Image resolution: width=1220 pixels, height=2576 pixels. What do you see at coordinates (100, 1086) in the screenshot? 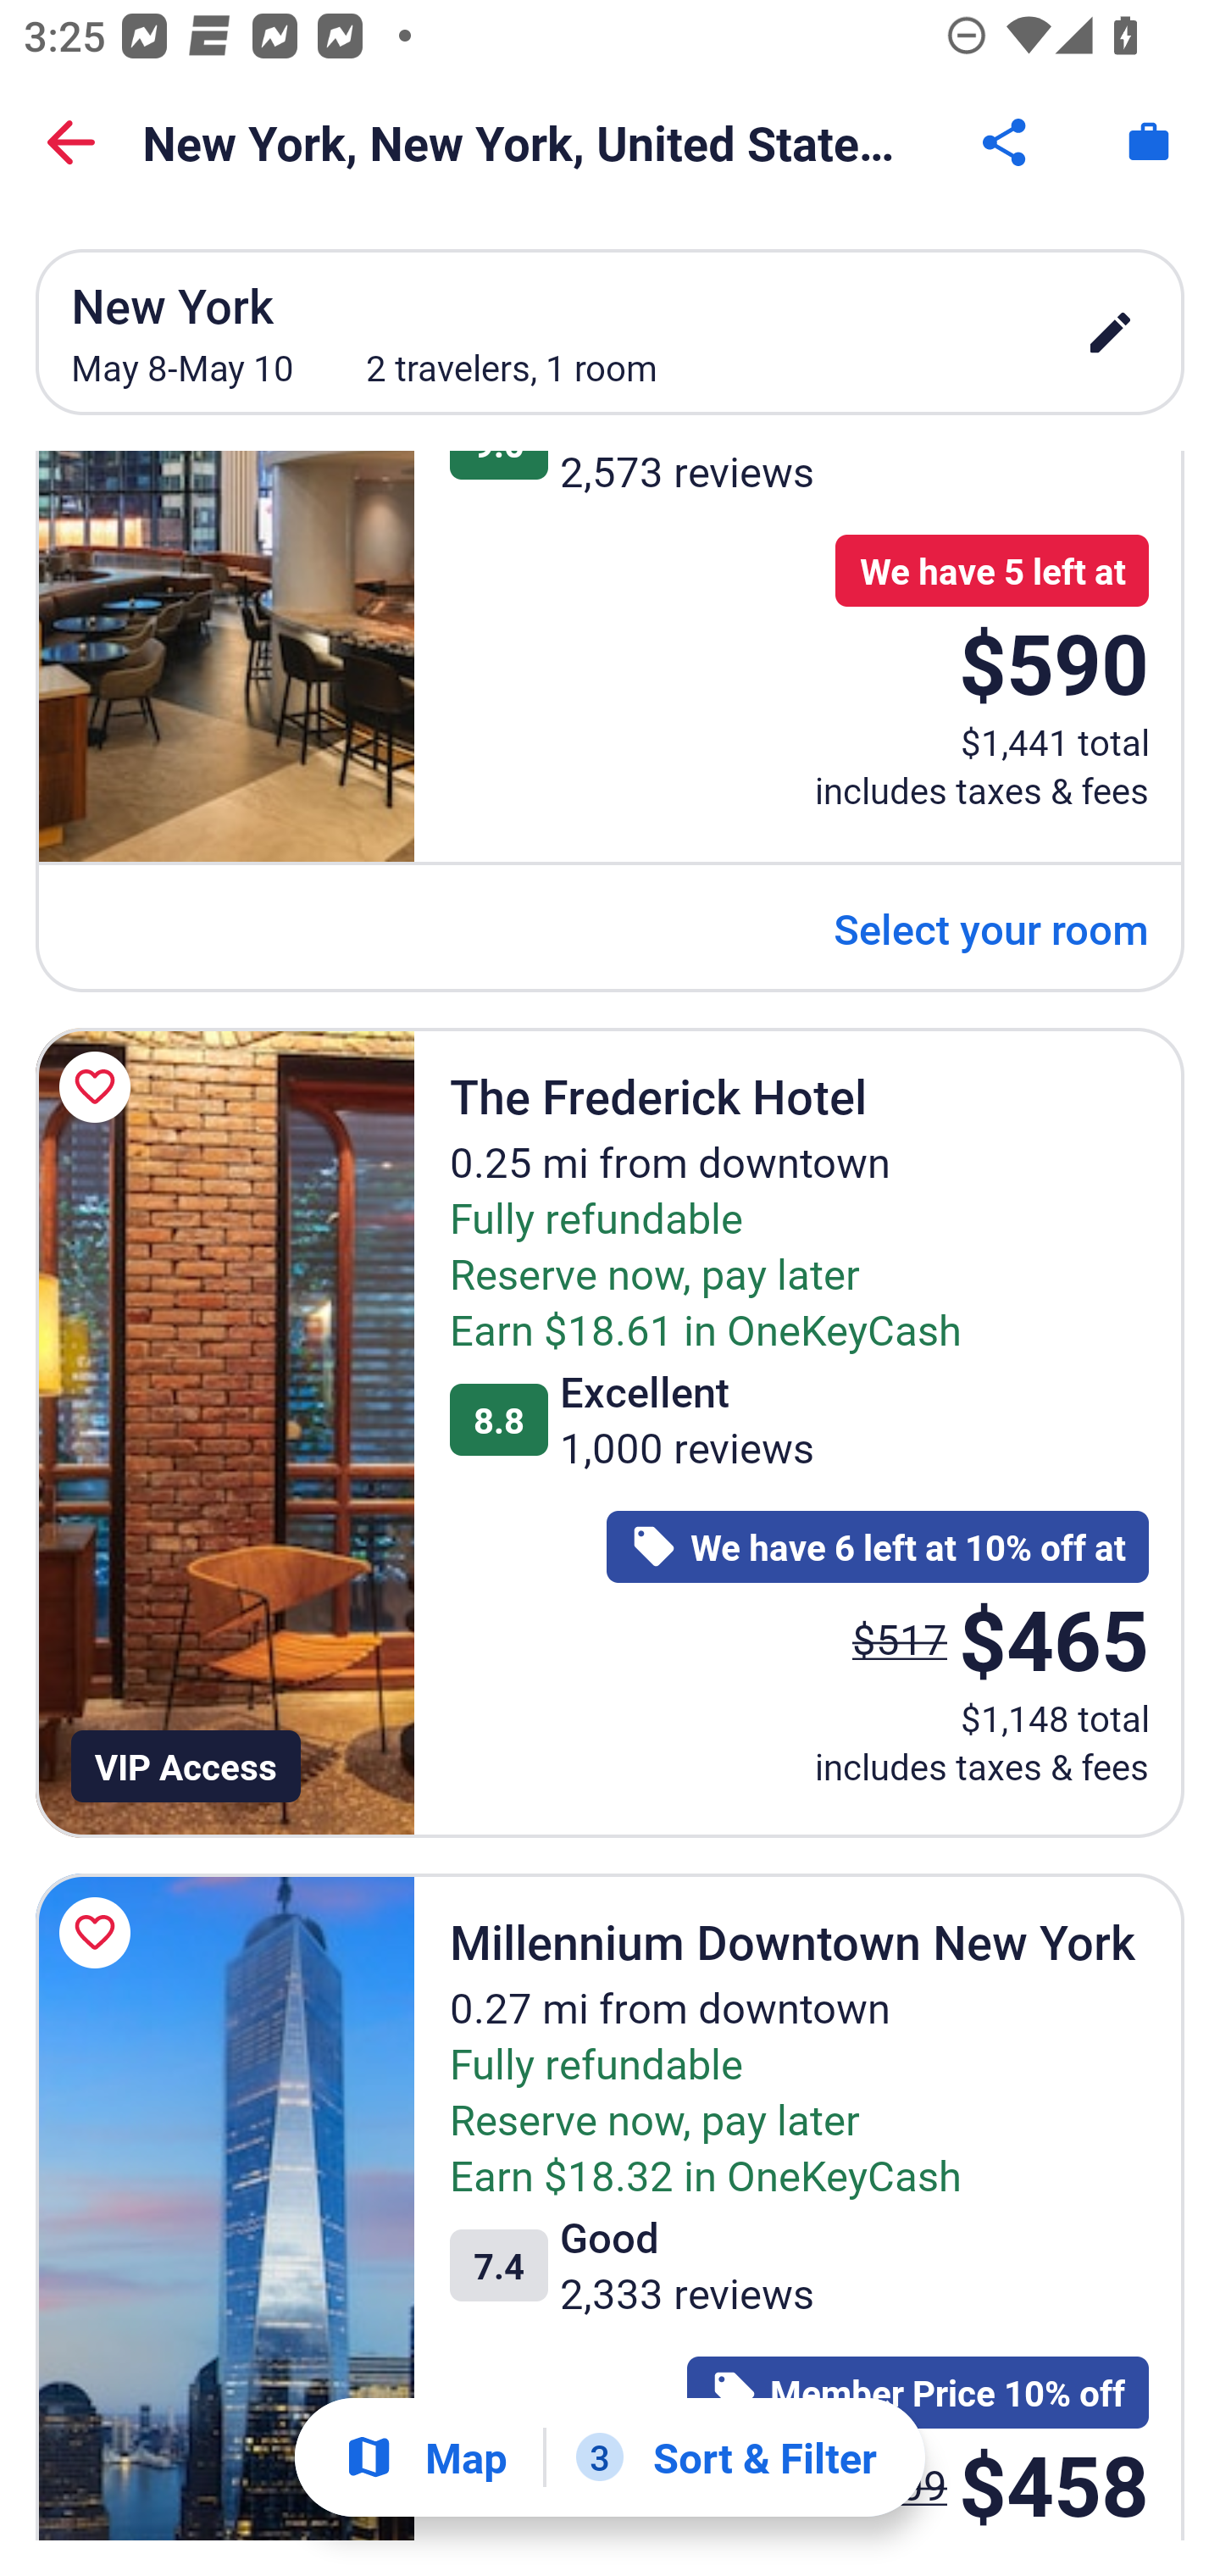
I see `Save The Frederick Hotel to a trip` at bounding box center [100, 1086].